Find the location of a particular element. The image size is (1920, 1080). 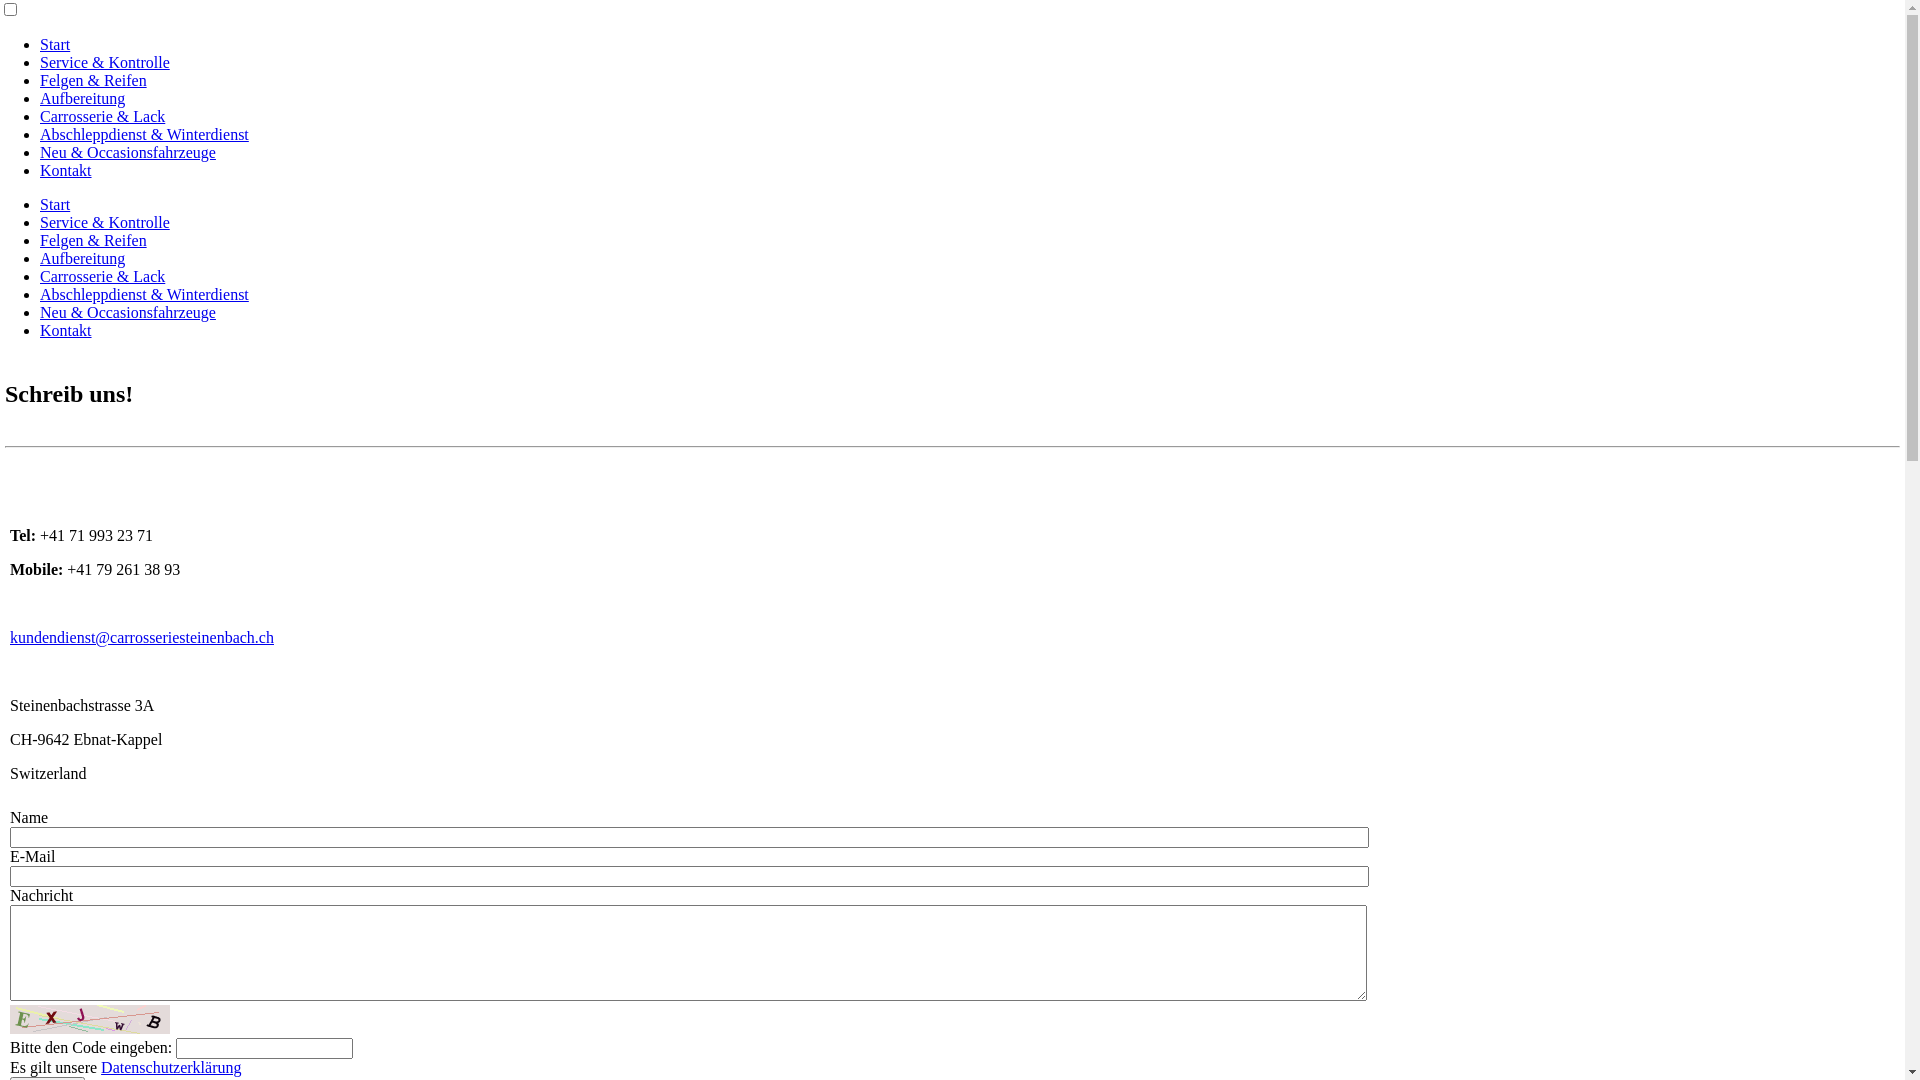

Aufbereitung is located at coordinates (82, 258).